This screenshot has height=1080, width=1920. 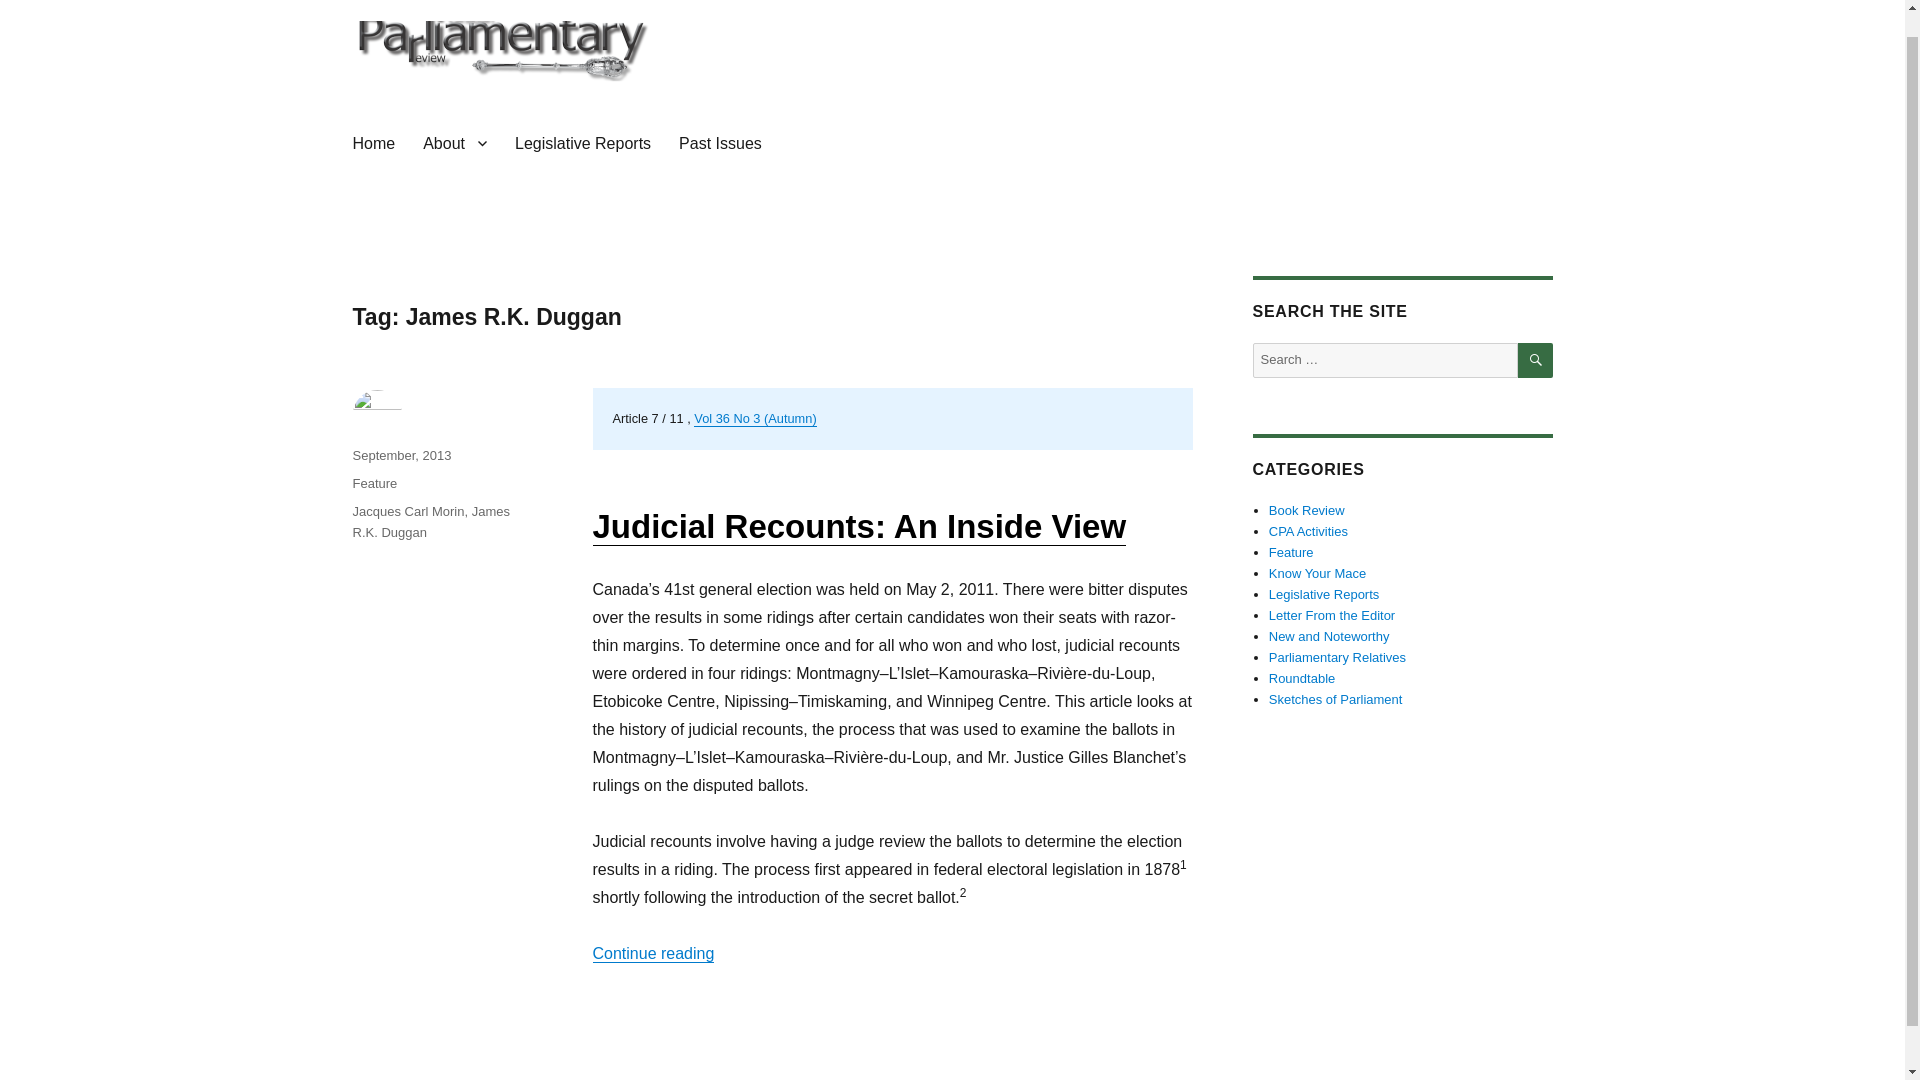 What do you see at coordinates (858, 526) in the screenshot?
I see `Judicial Recounts: An Inside View` at bounding box center [858, 526].